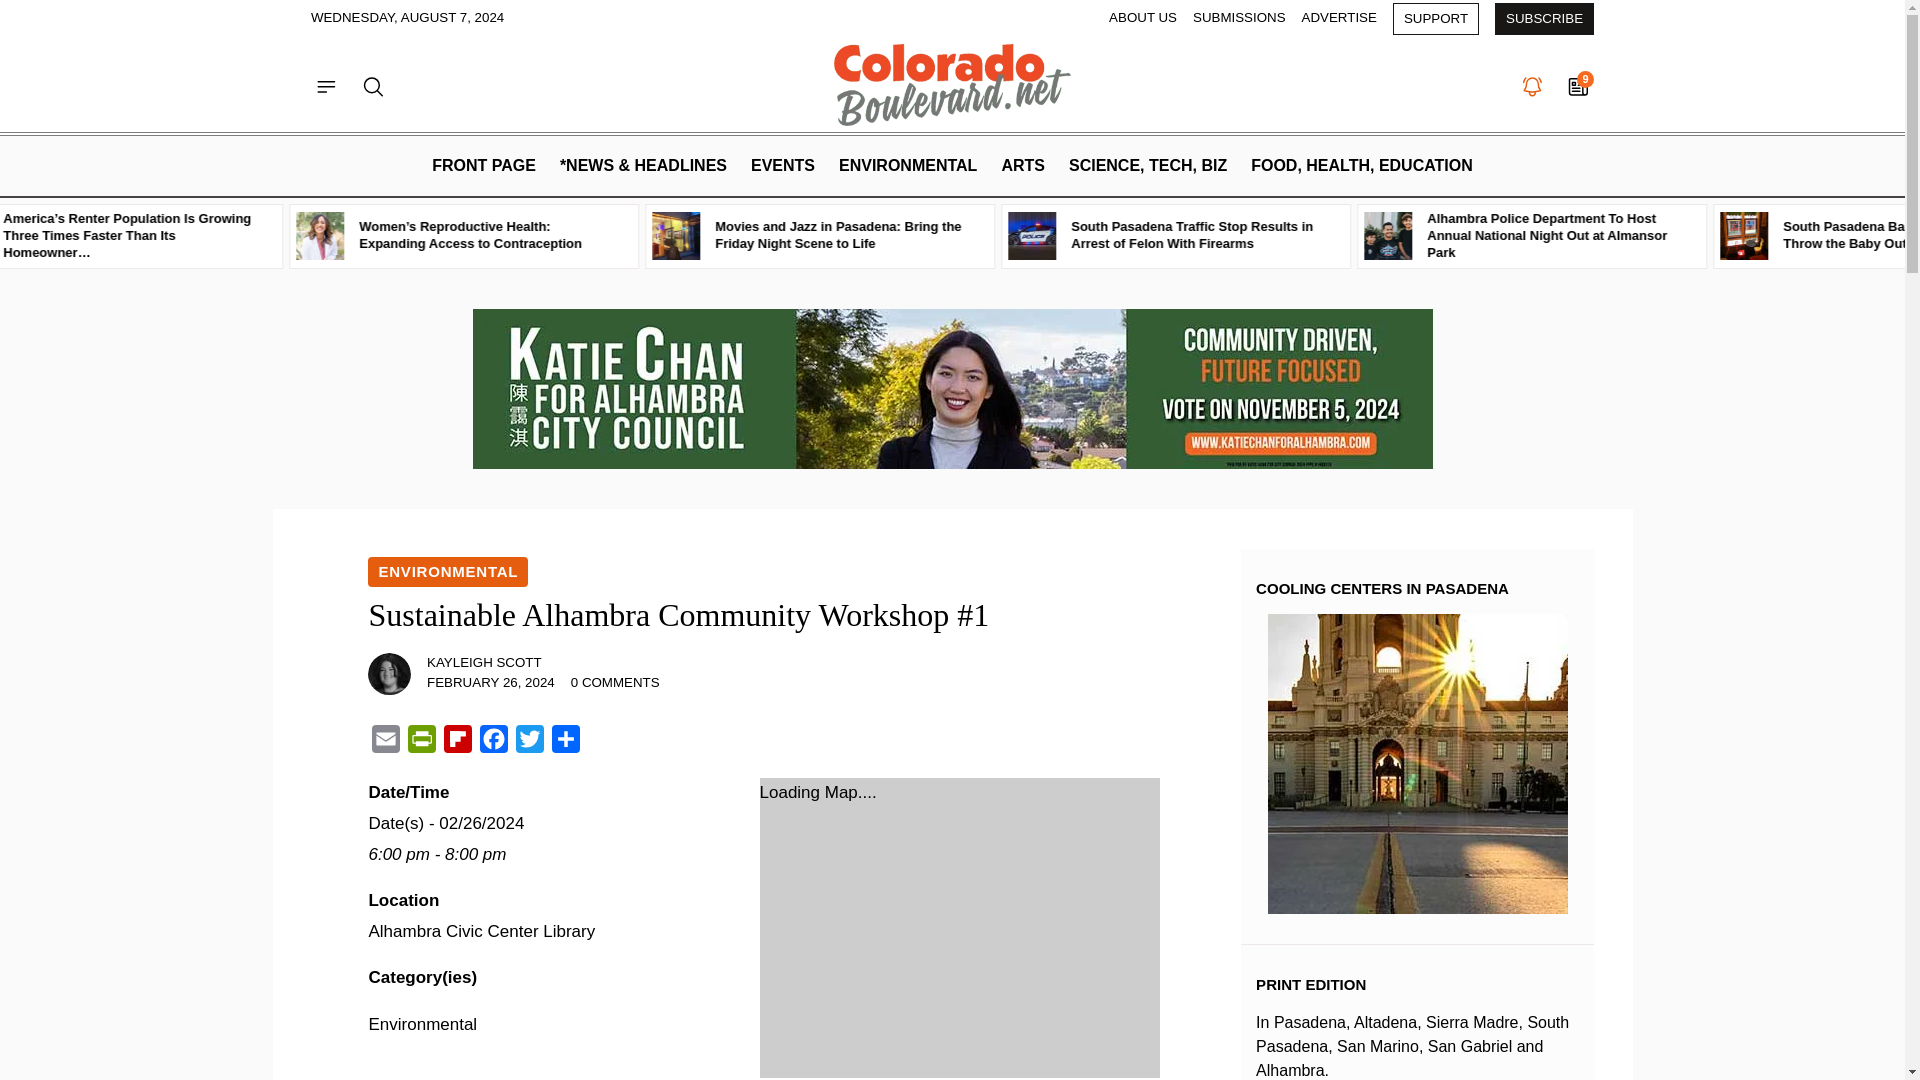  Describe the element at coordinates (484, 166) in the screenshot. I see `FRONT PAGE` at that location.